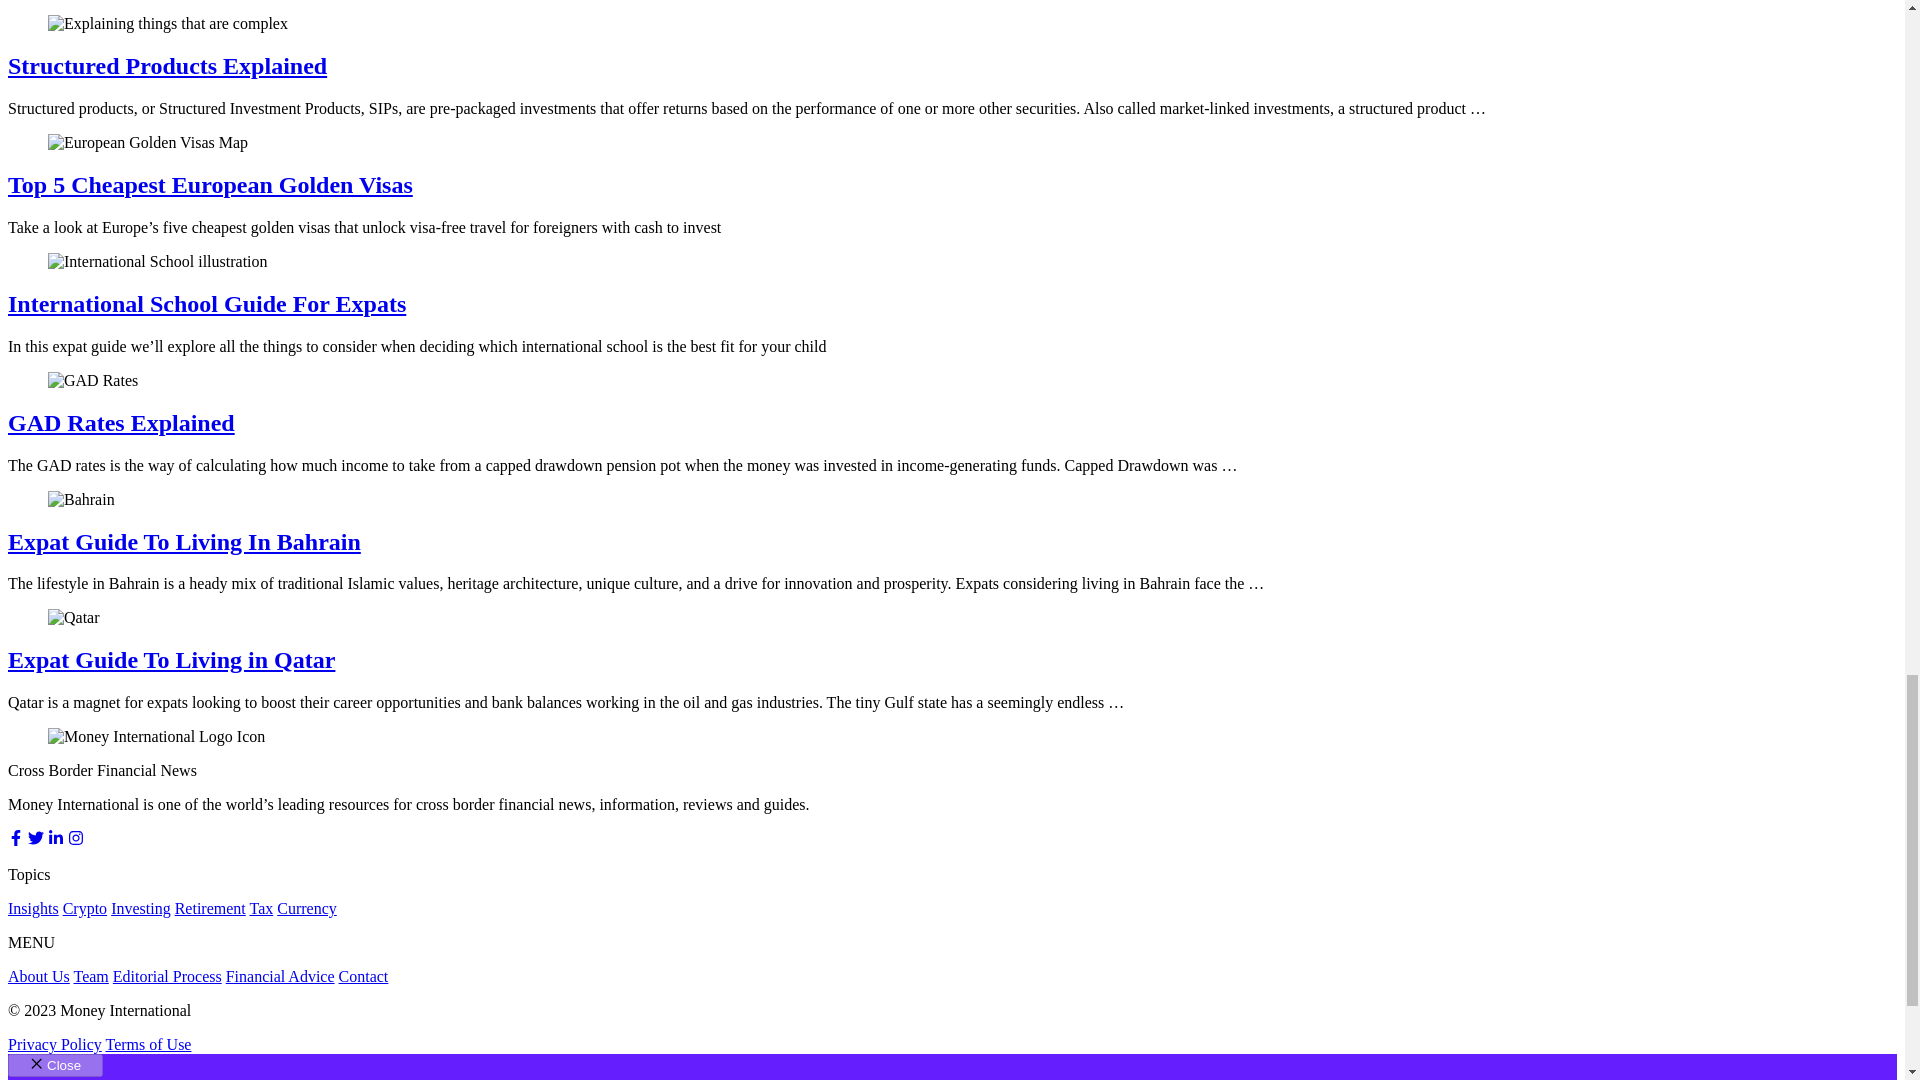  What do you see at coordinates (184, 542) in the screenshot?
I see `Expat Guide To Living In Bahrain` at bounding box center [184, 542].